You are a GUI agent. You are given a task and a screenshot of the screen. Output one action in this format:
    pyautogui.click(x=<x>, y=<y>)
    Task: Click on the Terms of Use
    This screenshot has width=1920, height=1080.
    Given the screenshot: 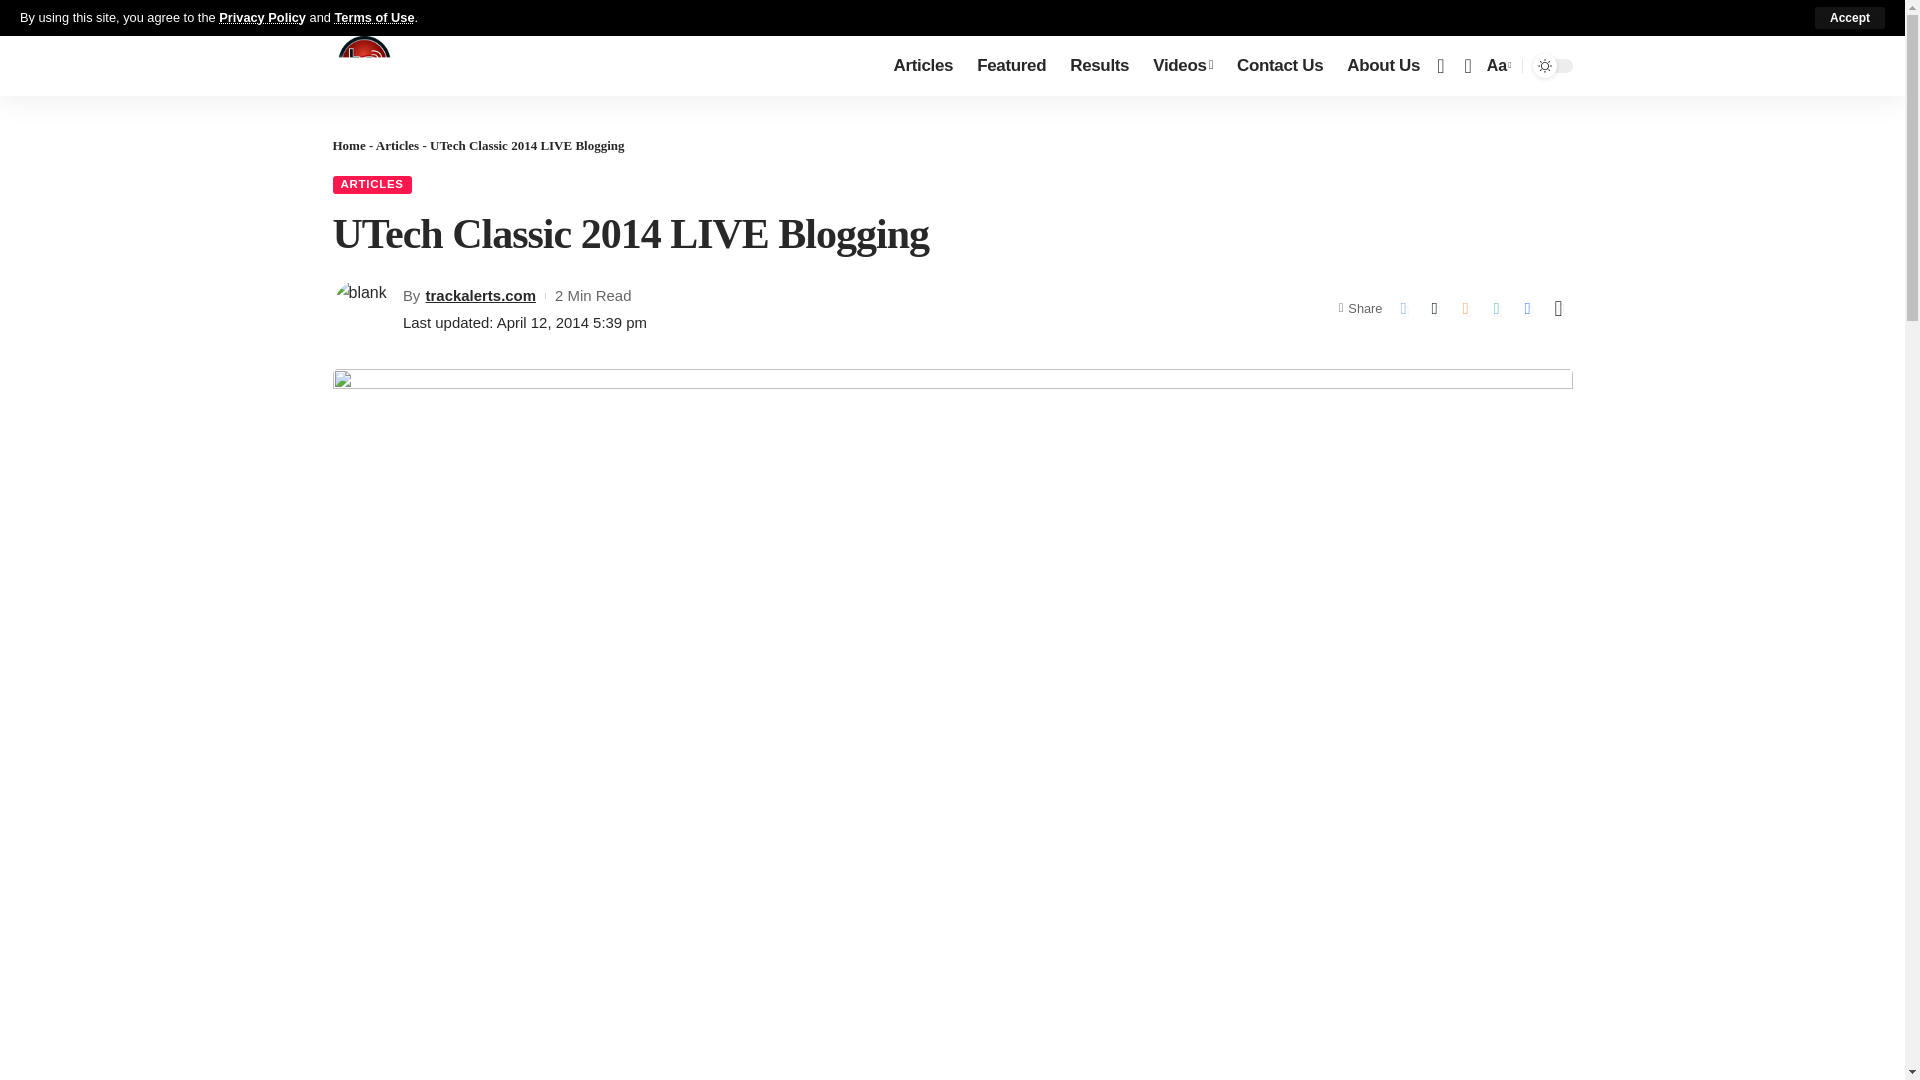 What is the action you would take?
    pyautogui.click(x=374, y=16)
    